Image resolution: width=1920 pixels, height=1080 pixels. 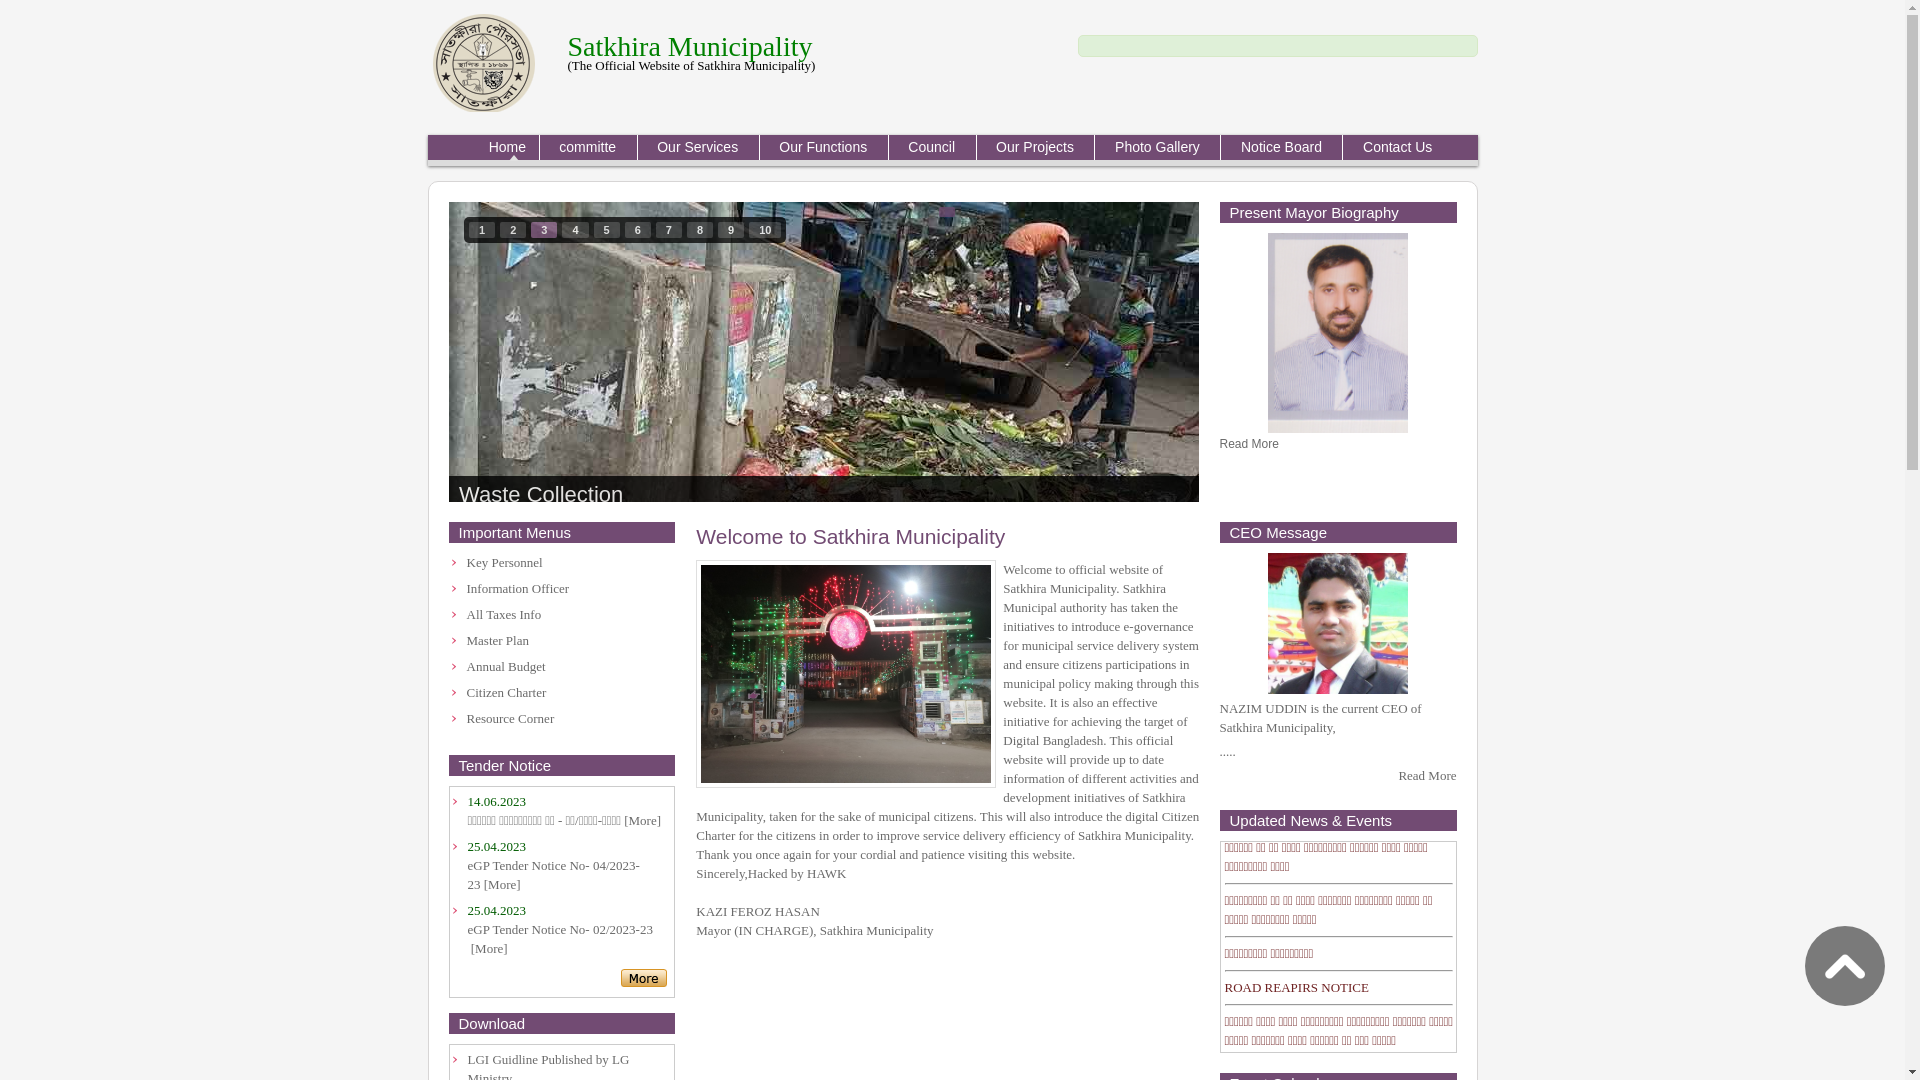 I want to click on [More], so click(x=642, y=820).